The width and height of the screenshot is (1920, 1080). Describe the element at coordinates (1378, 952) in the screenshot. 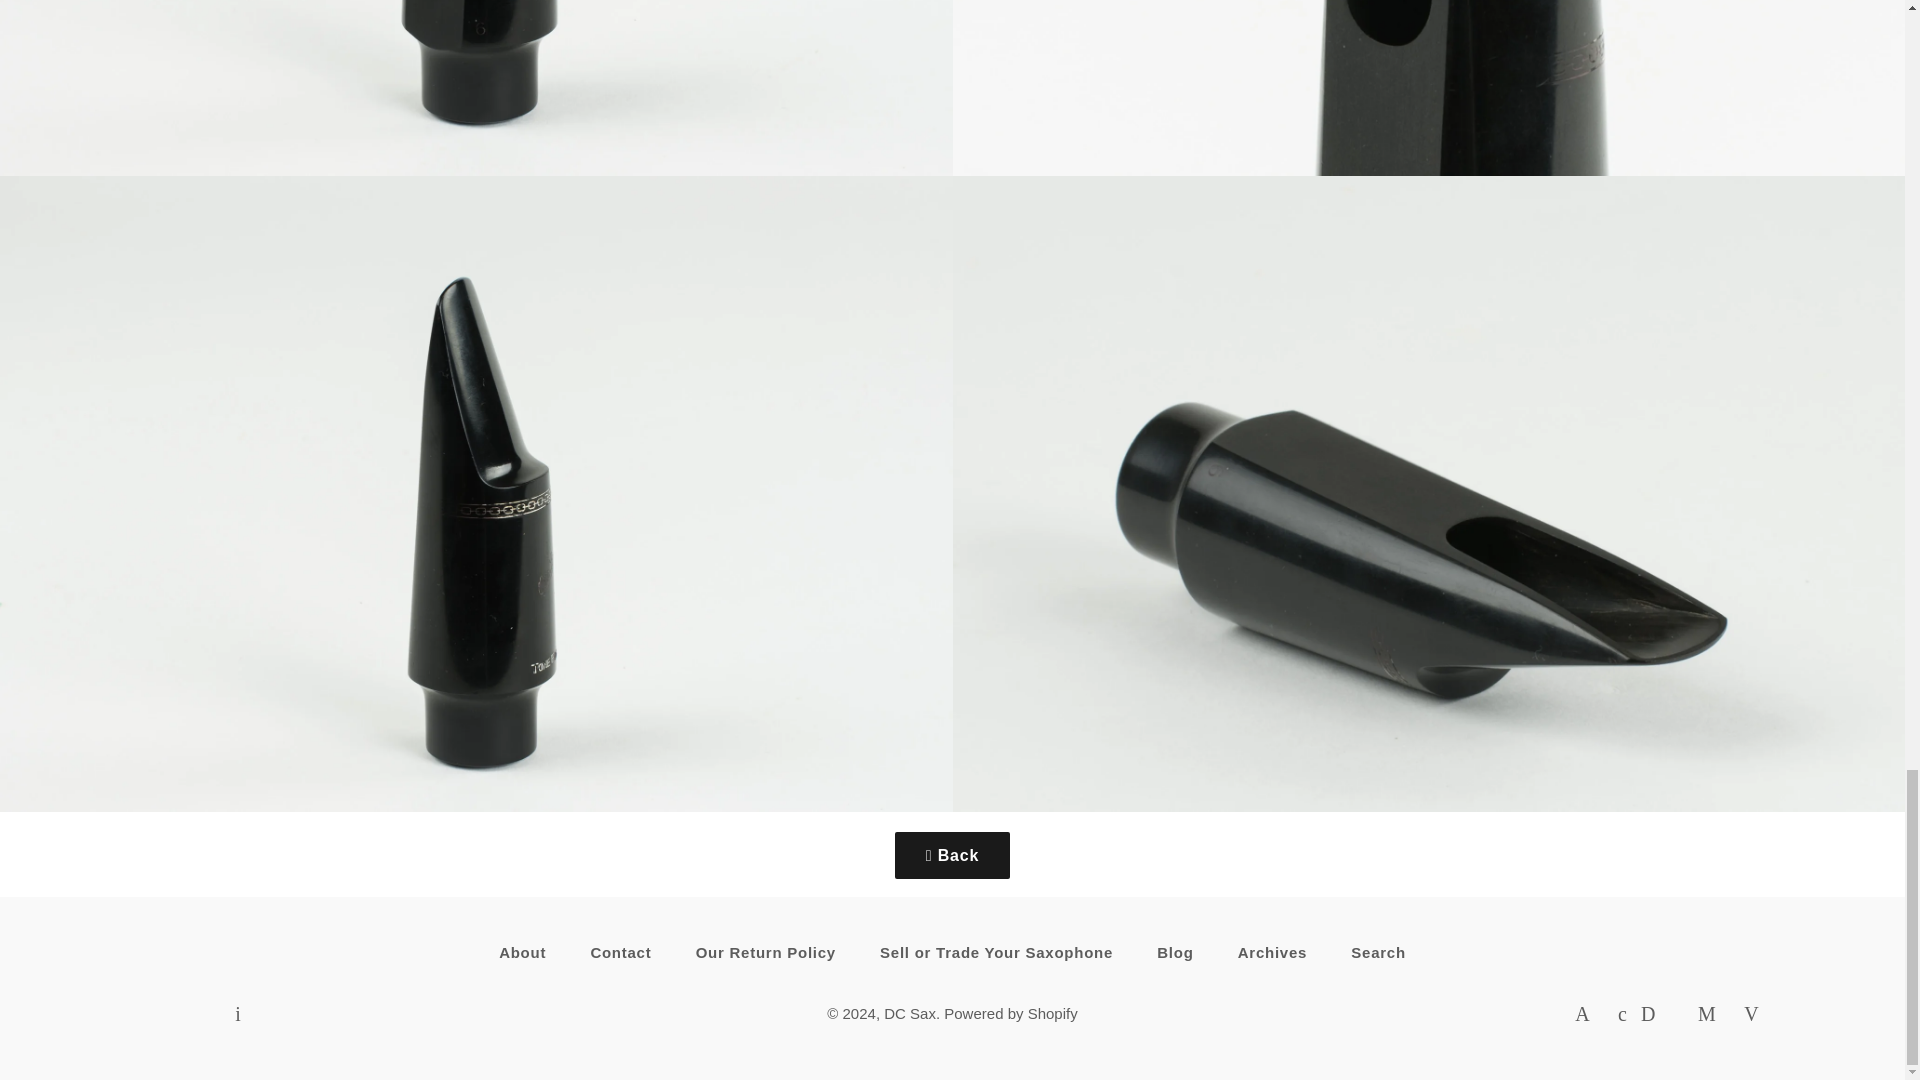

I see `Search` at that location.